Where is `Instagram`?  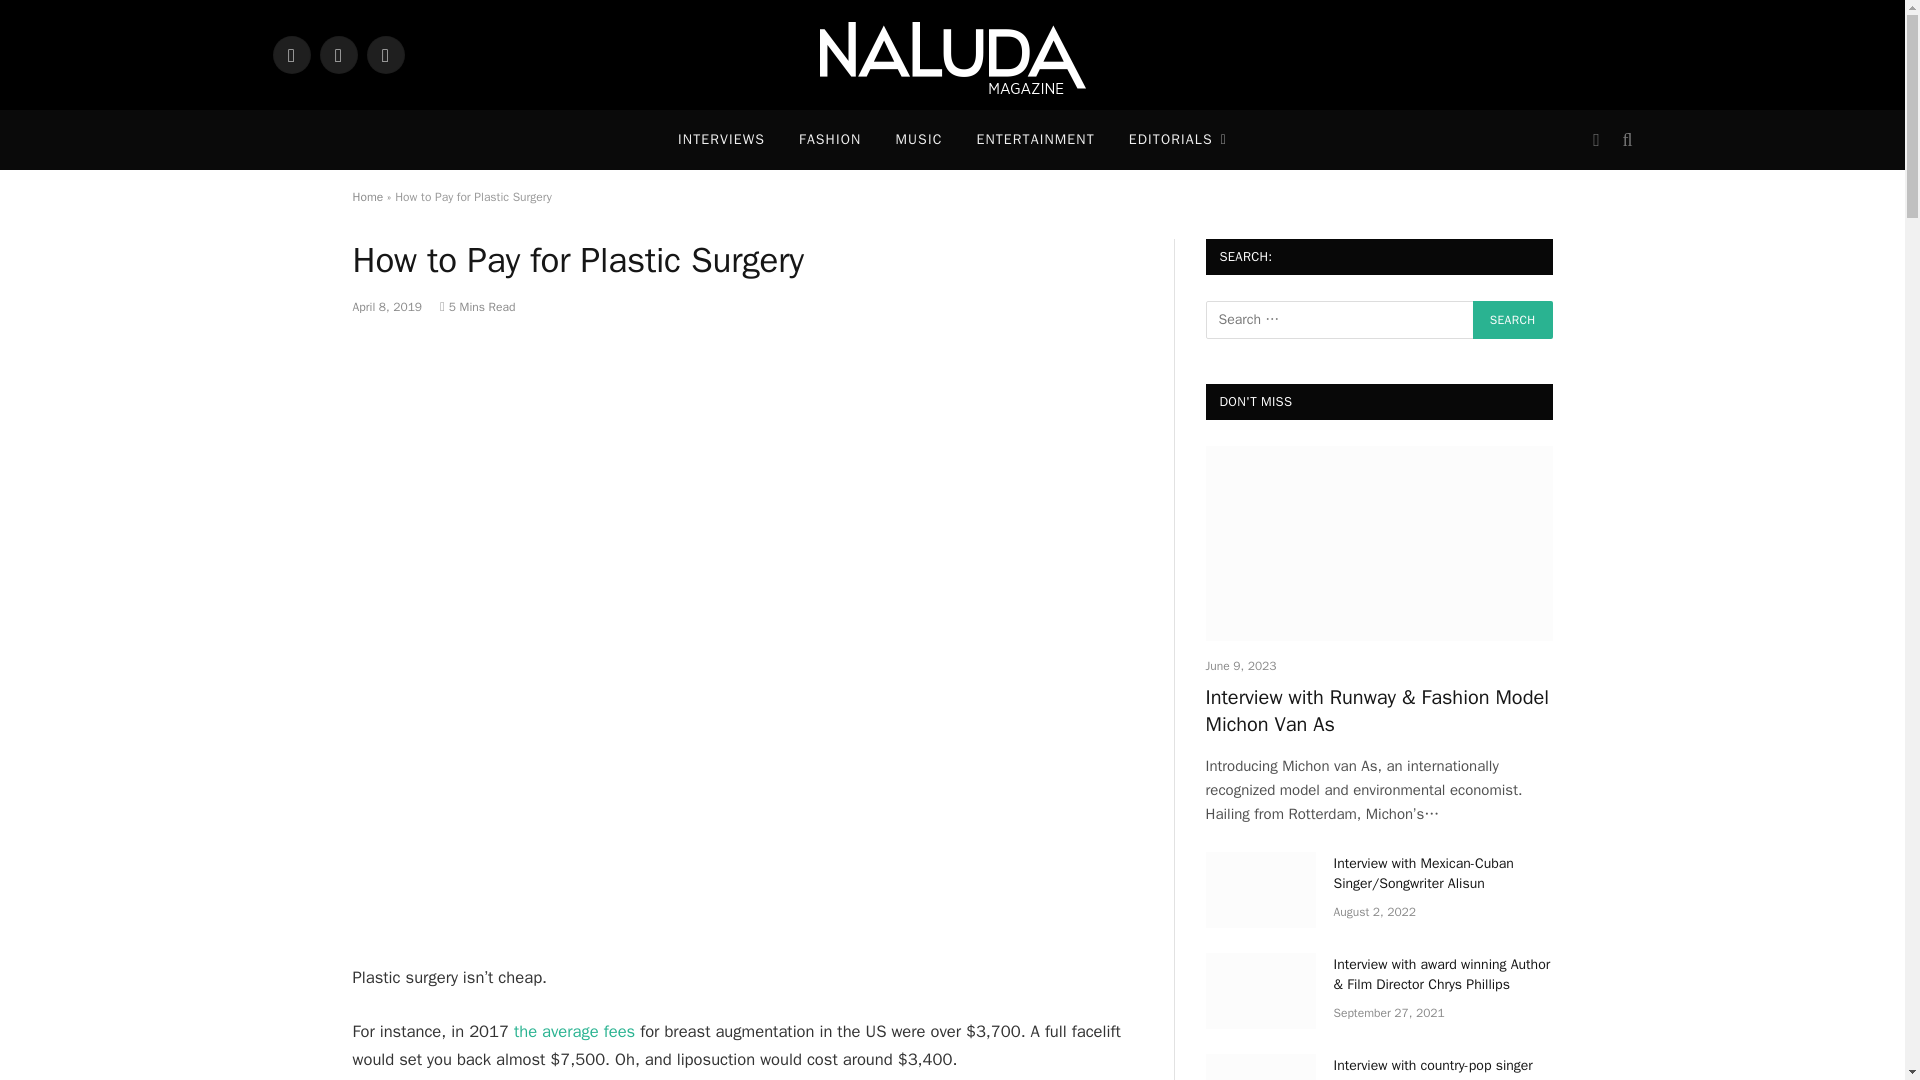 Instagram is located at coordinates (290, 54).